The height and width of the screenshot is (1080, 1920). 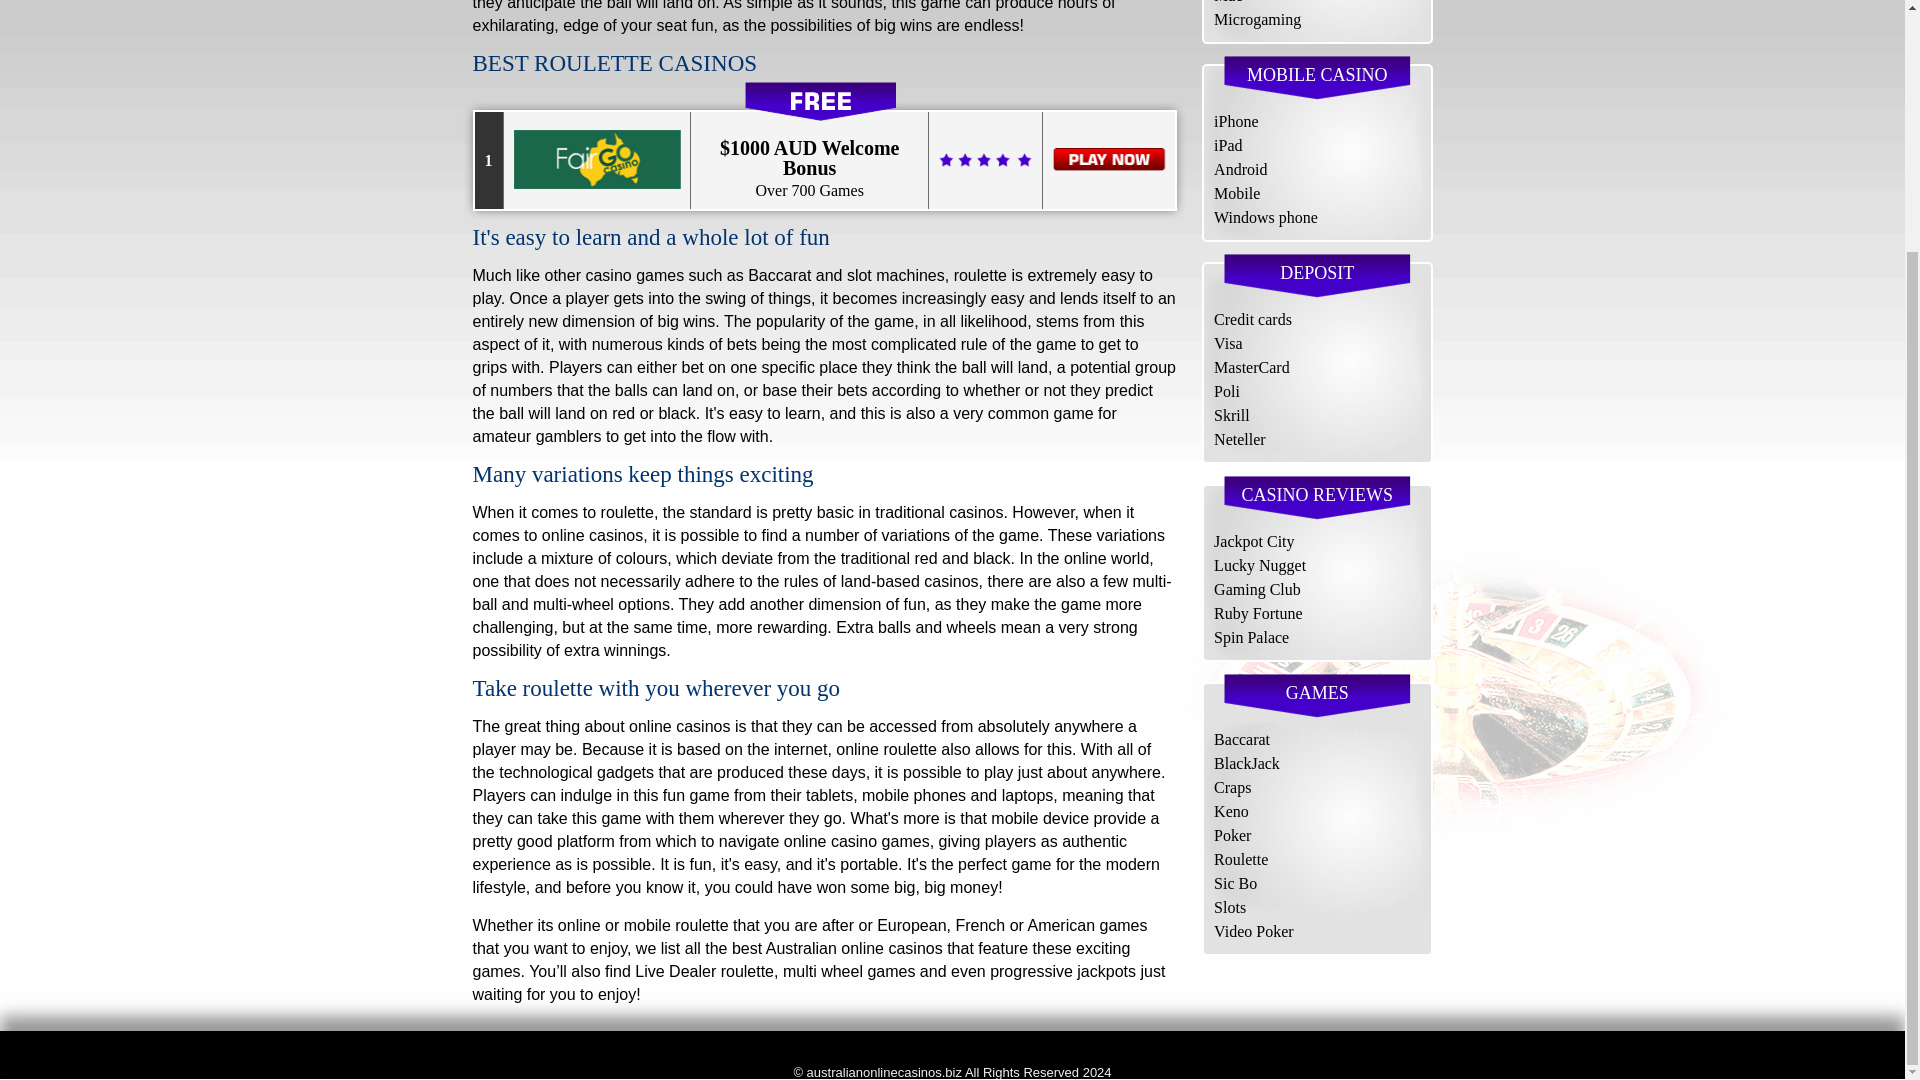 What do you see at coordinates (1257, 613) in the screenshot?
I see `Ruby Fortune` at bounding box center [1257, 613].